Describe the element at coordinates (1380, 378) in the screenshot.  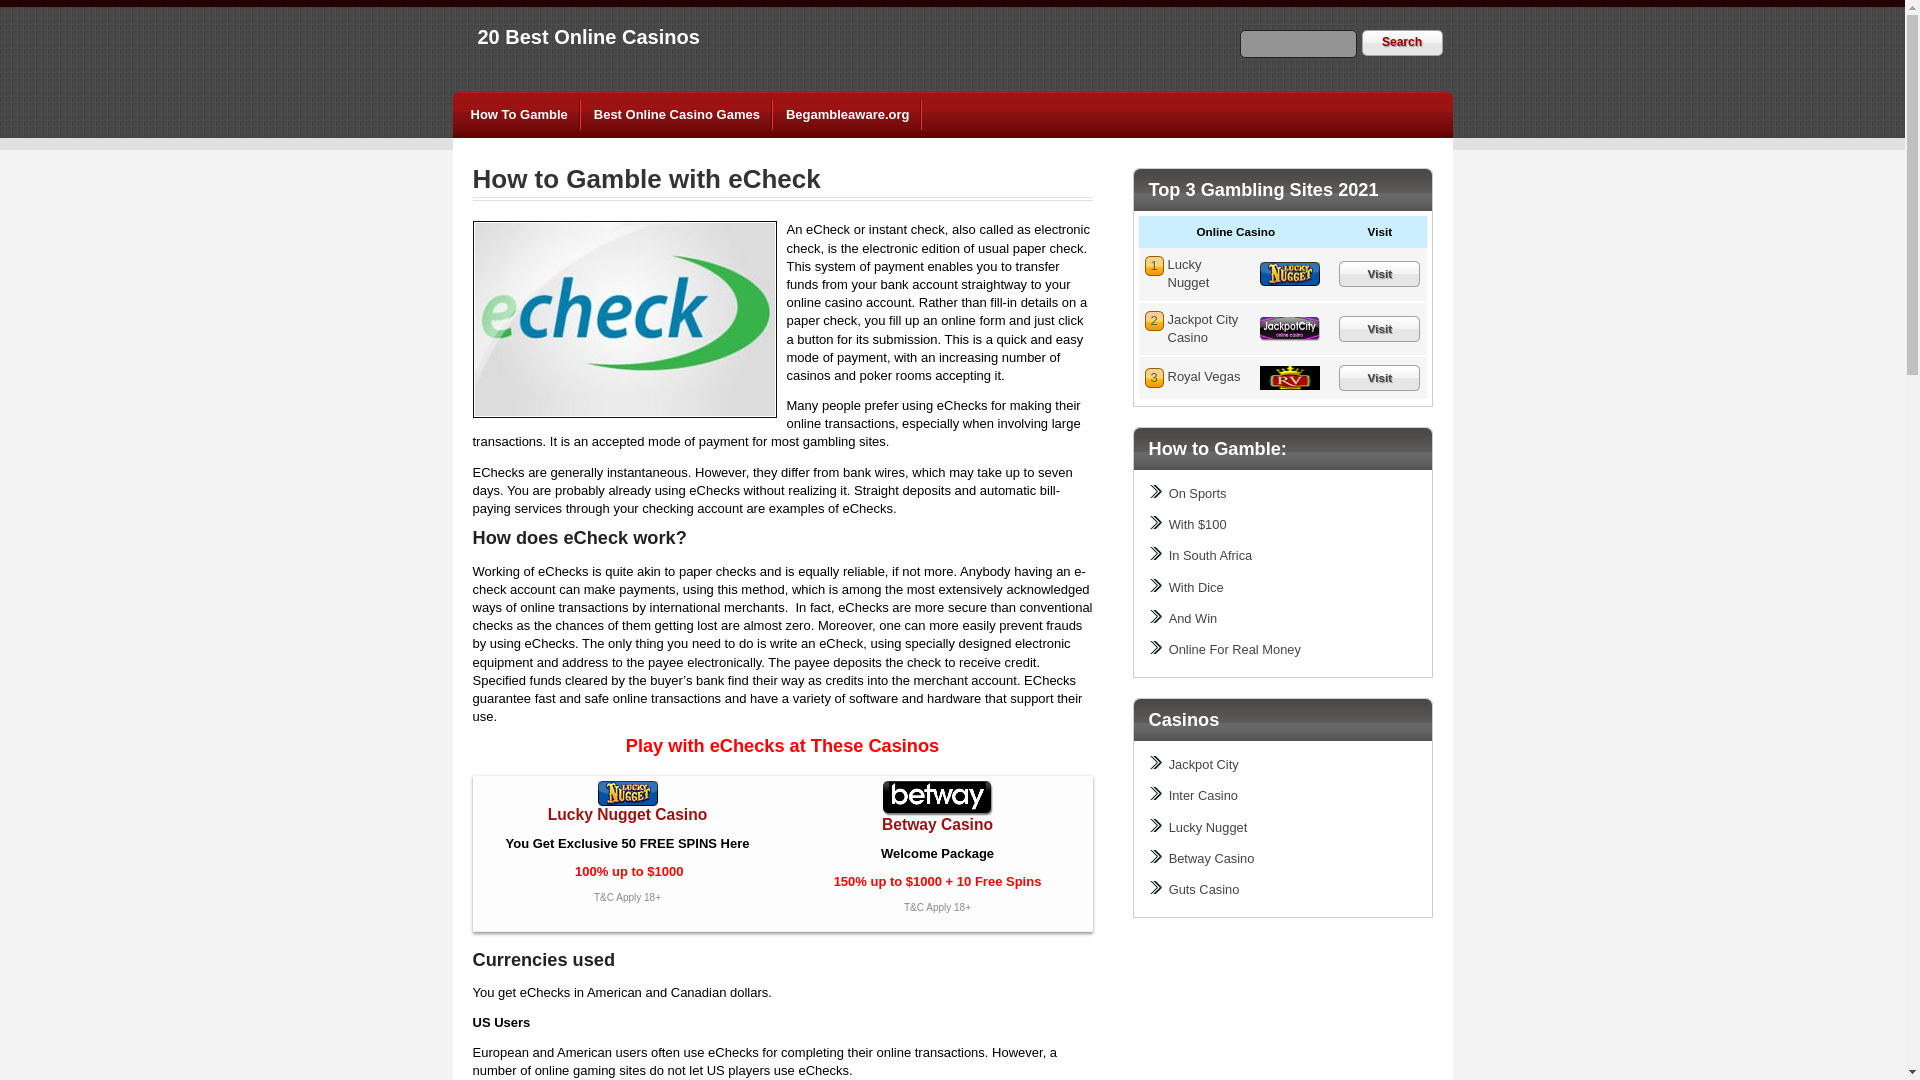
I see `Visit` at that location.